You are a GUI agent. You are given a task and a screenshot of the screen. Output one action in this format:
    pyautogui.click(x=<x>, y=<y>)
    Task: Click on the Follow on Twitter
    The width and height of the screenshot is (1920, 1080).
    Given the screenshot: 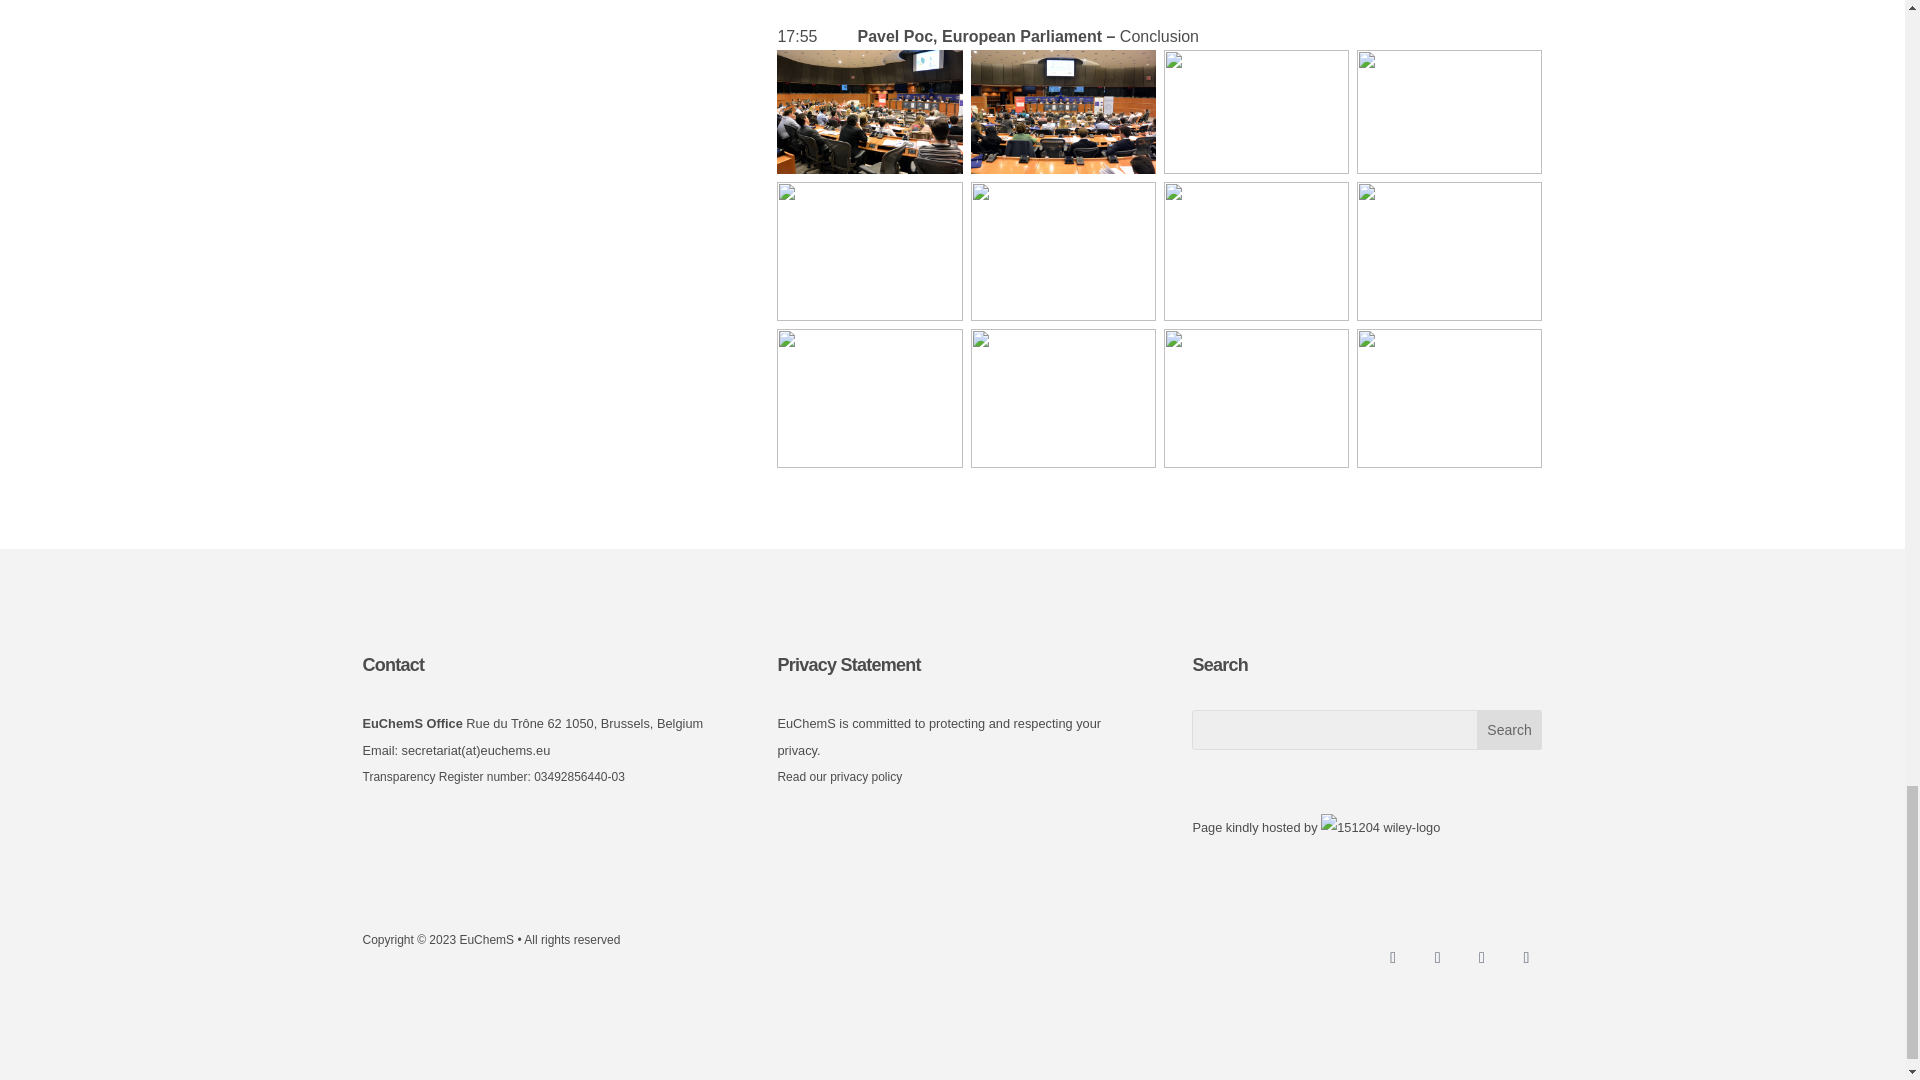 What is the action you would take?
    pyautogui.click(x=1438, y=958)
    